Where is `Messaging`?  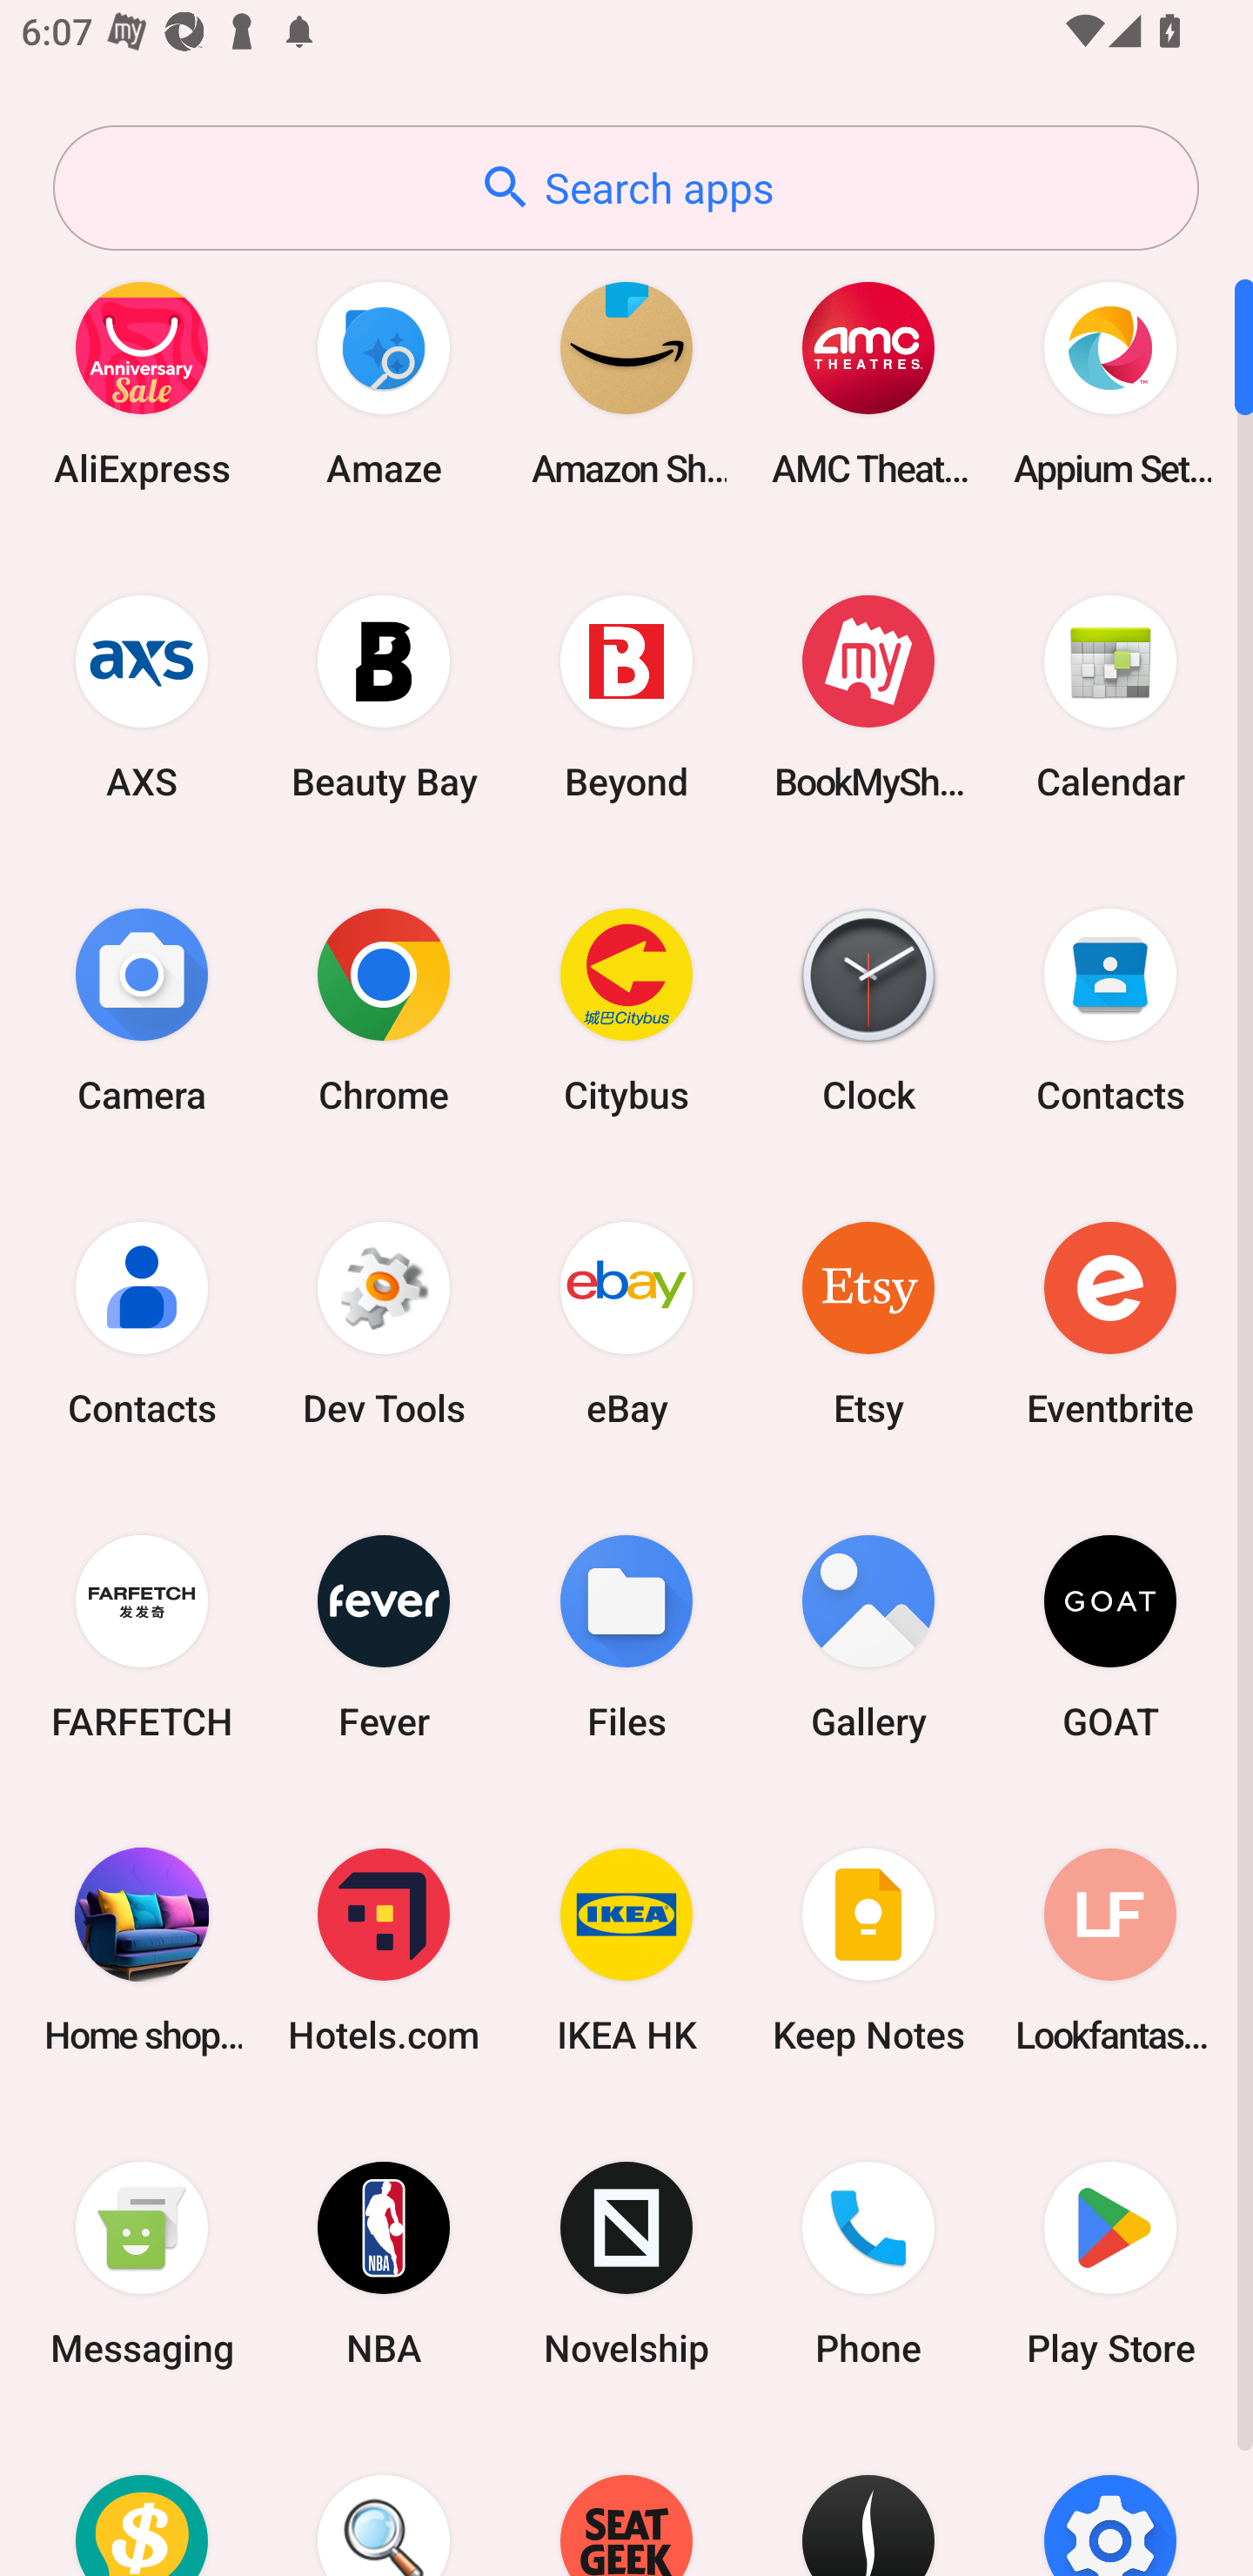 Messaging is located at coordinates (142, 2264).